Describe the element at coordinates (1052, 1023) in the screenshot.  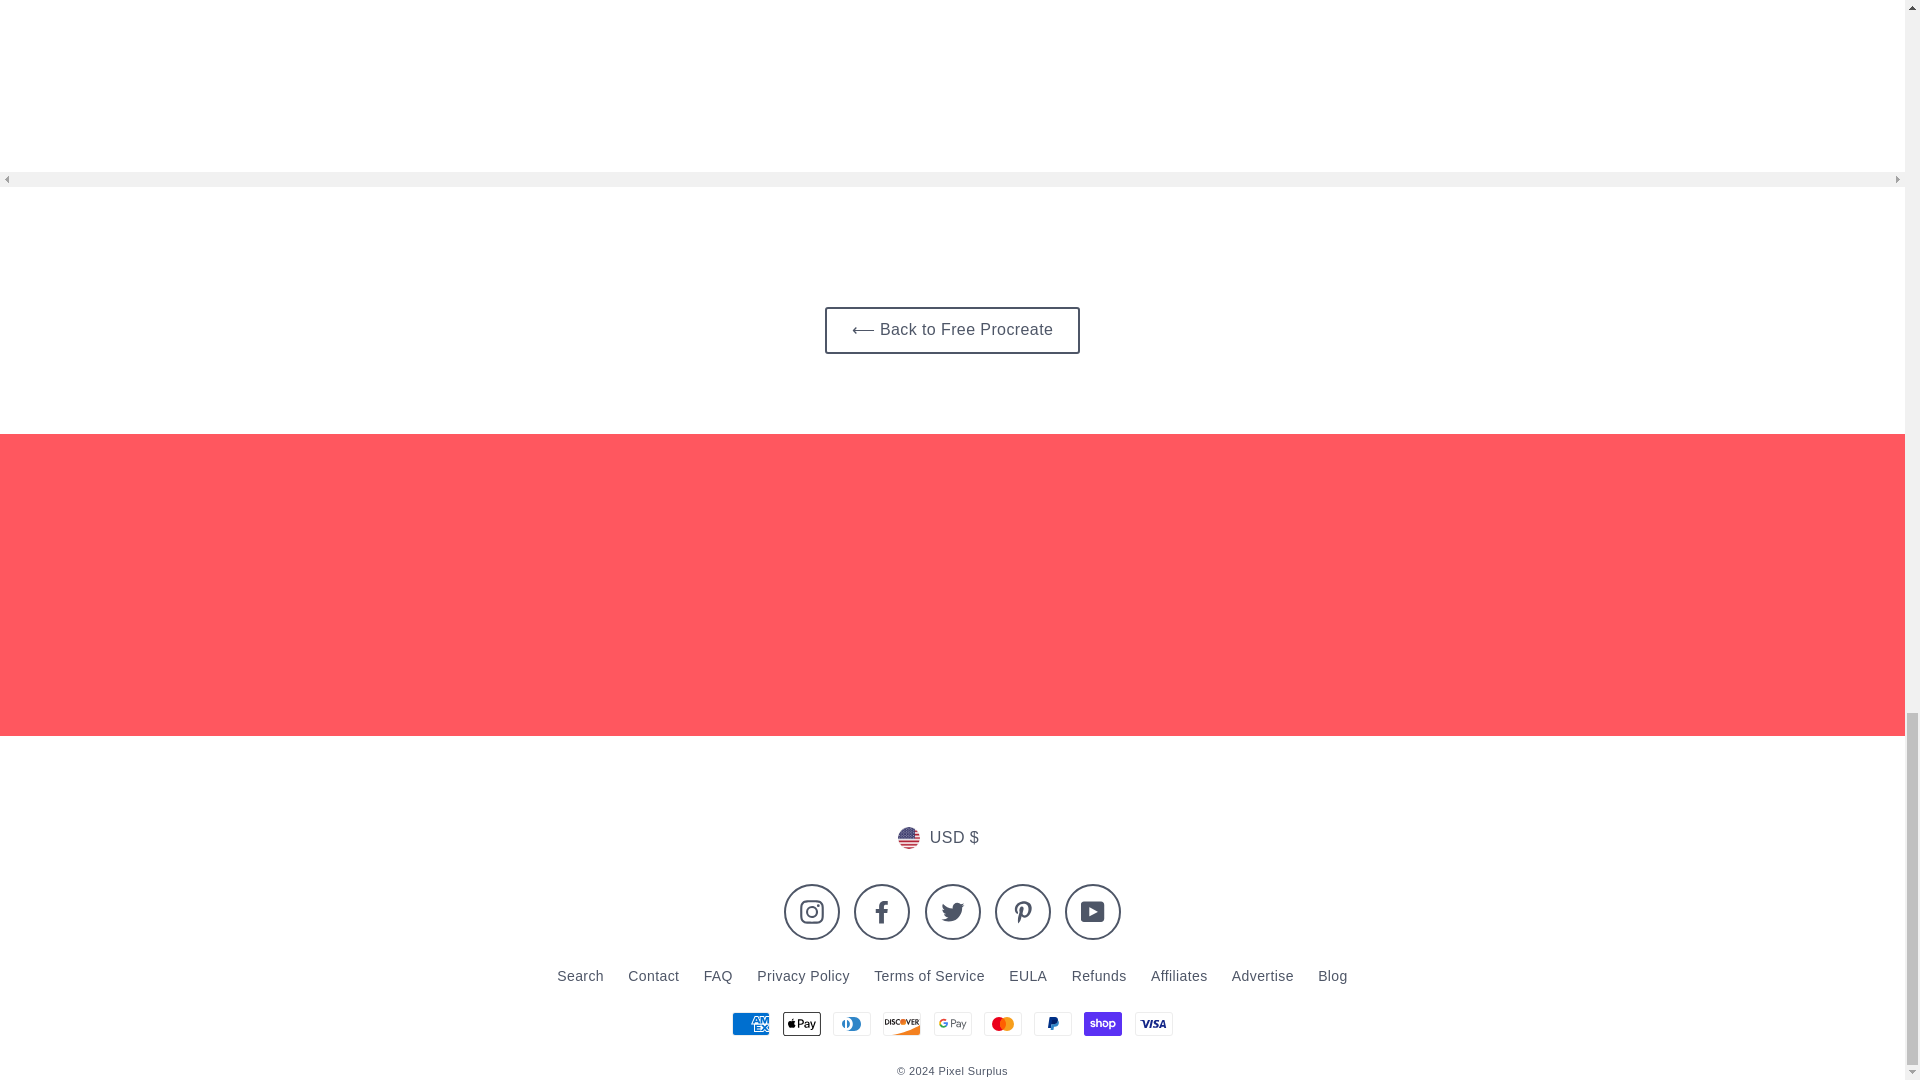
I see `PayPal` at that location.